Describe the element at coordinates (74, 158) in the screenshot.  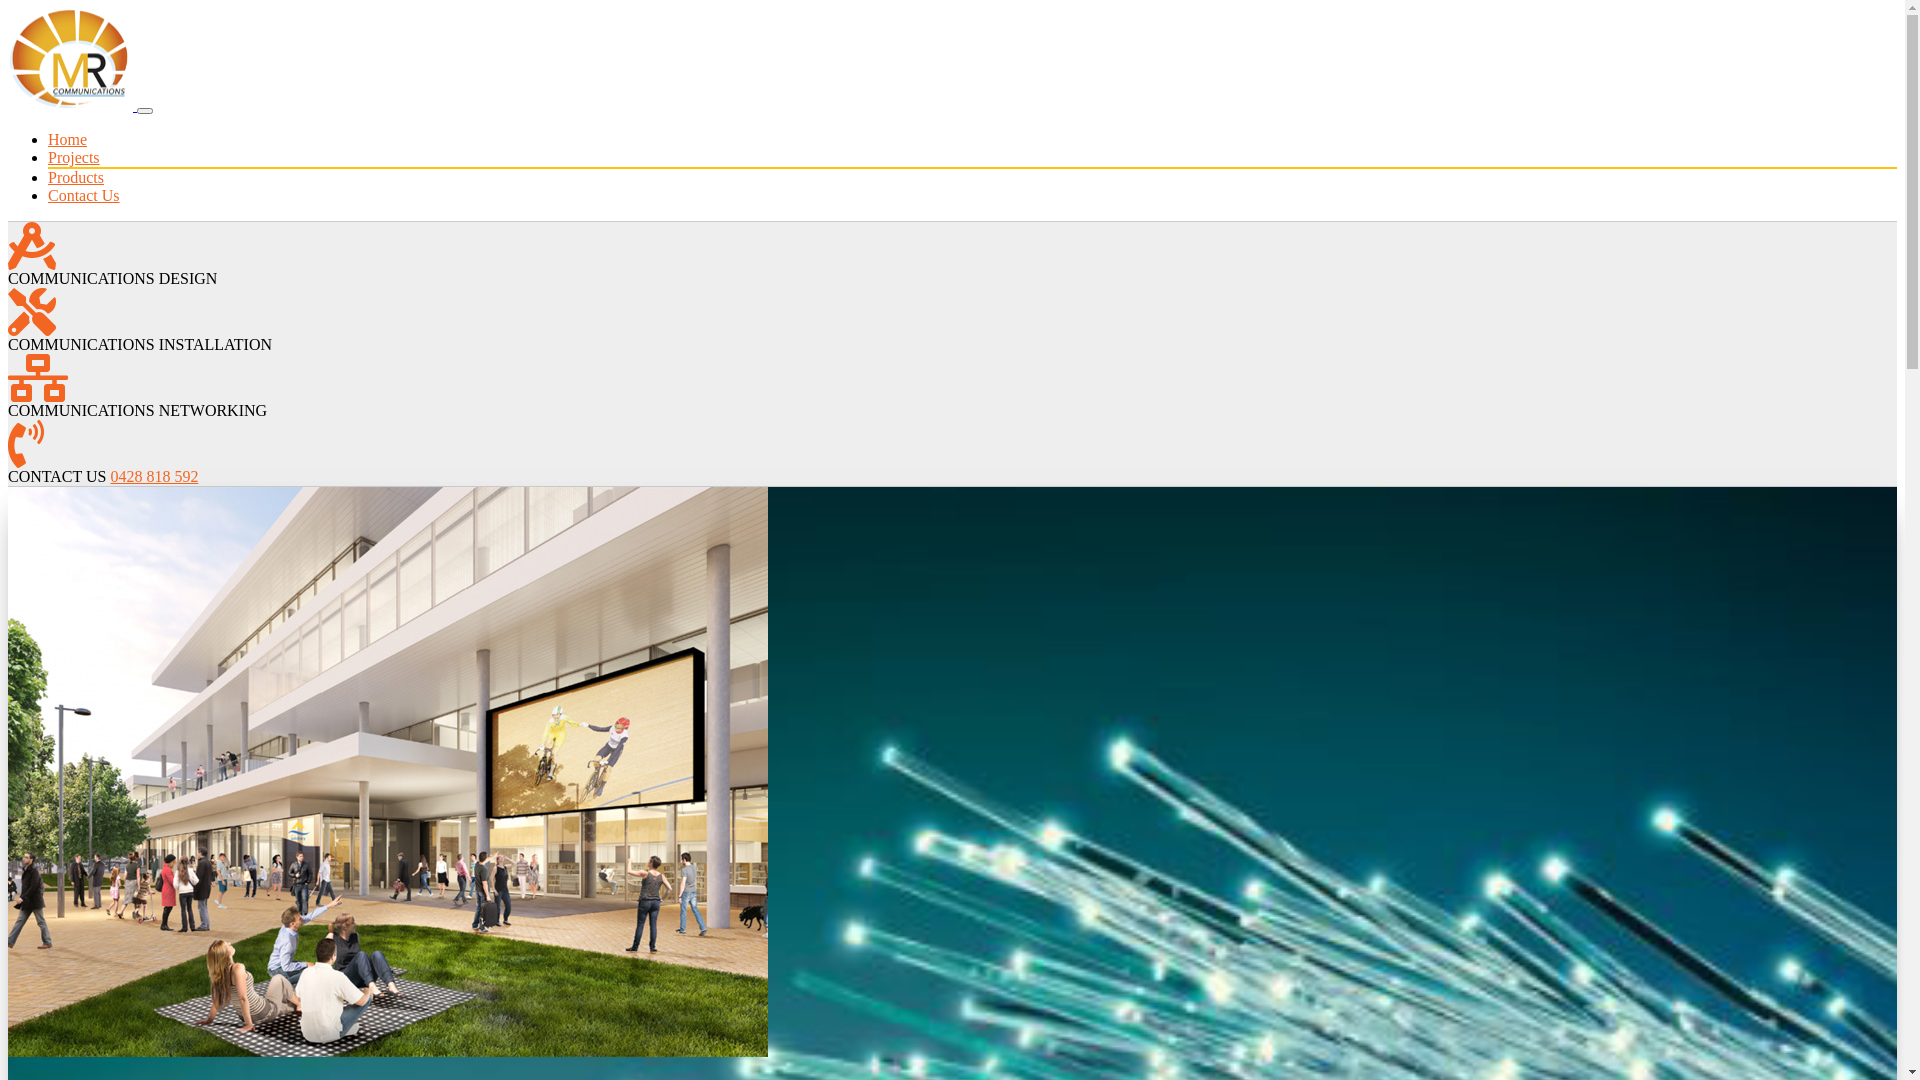
I see `Projects
(current)` at that location.